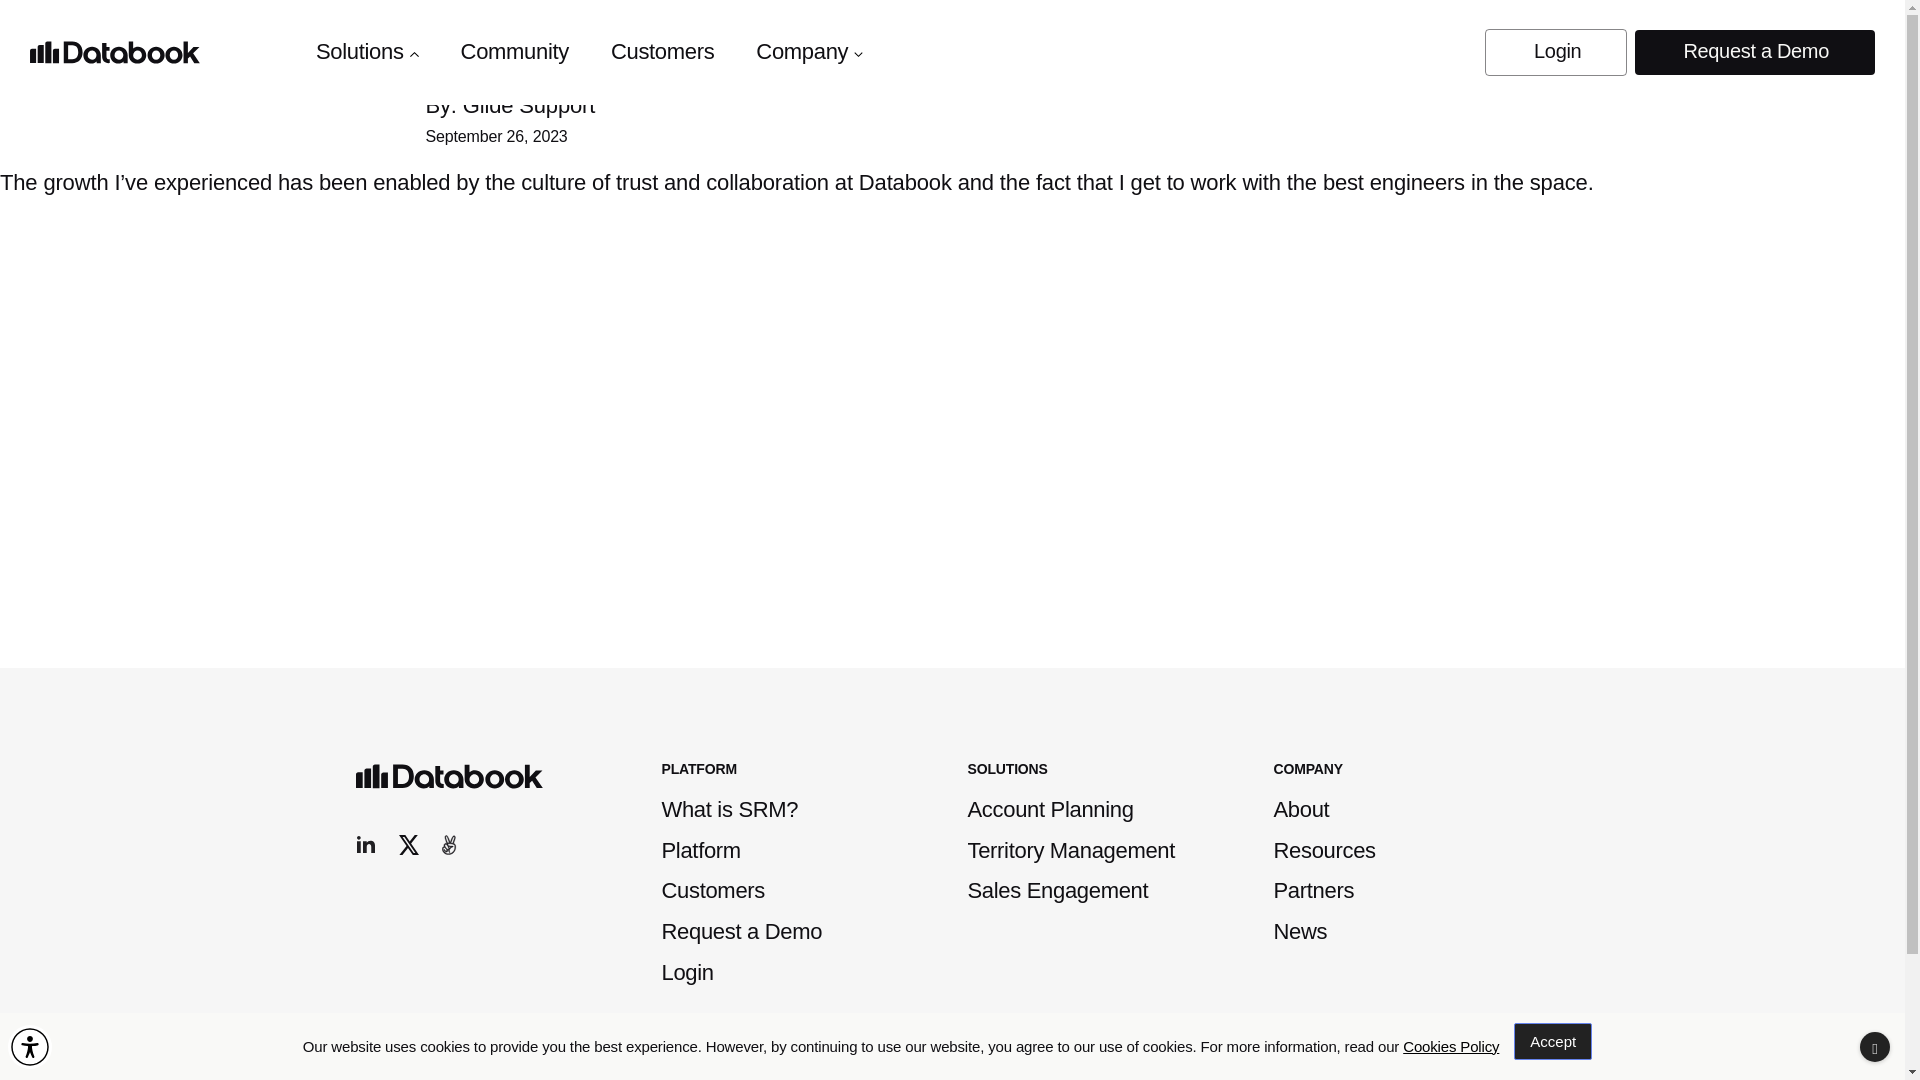  Describe the element at coordinates (29, 1046) in the screenshot. I see `Accessibility Menu` at that location.